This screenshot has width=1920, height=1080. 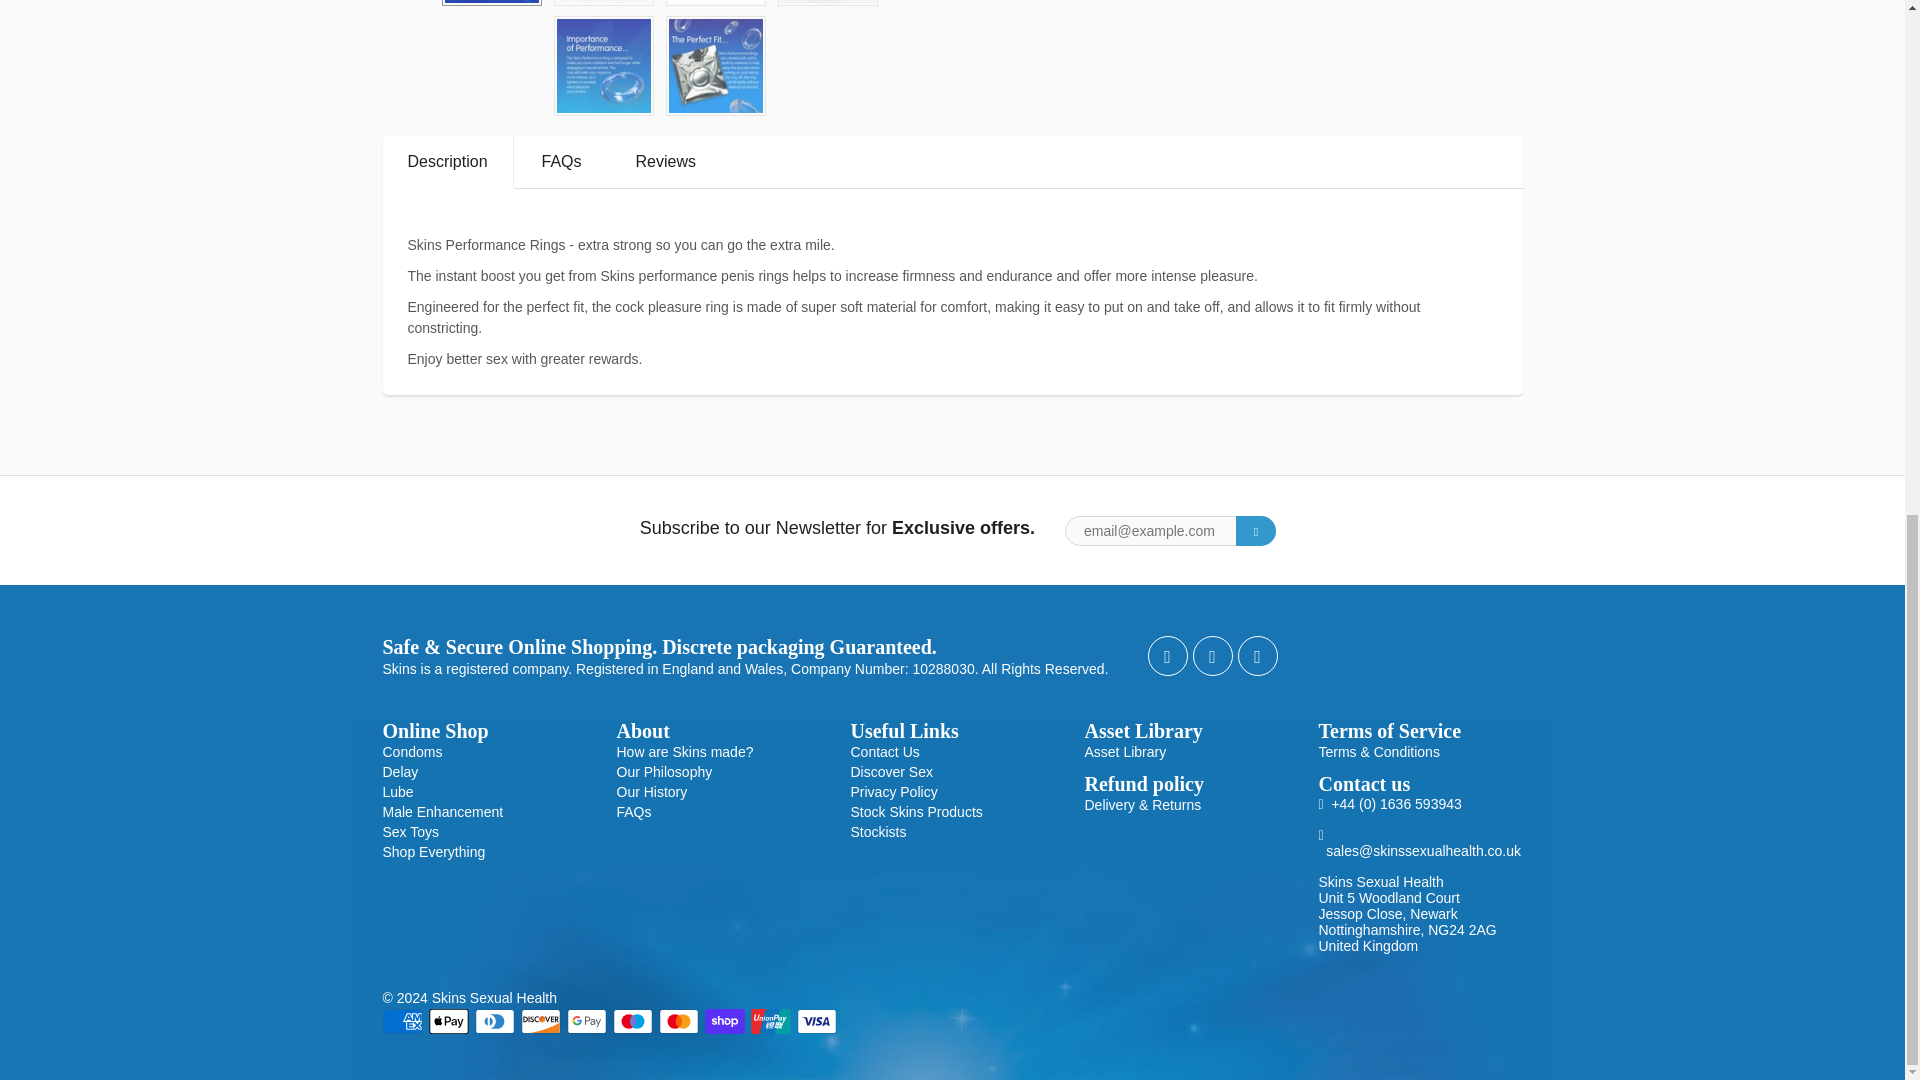 I want to click on Skins Performance Ring - Skins Sexual Health, so click(x=716, y=66).